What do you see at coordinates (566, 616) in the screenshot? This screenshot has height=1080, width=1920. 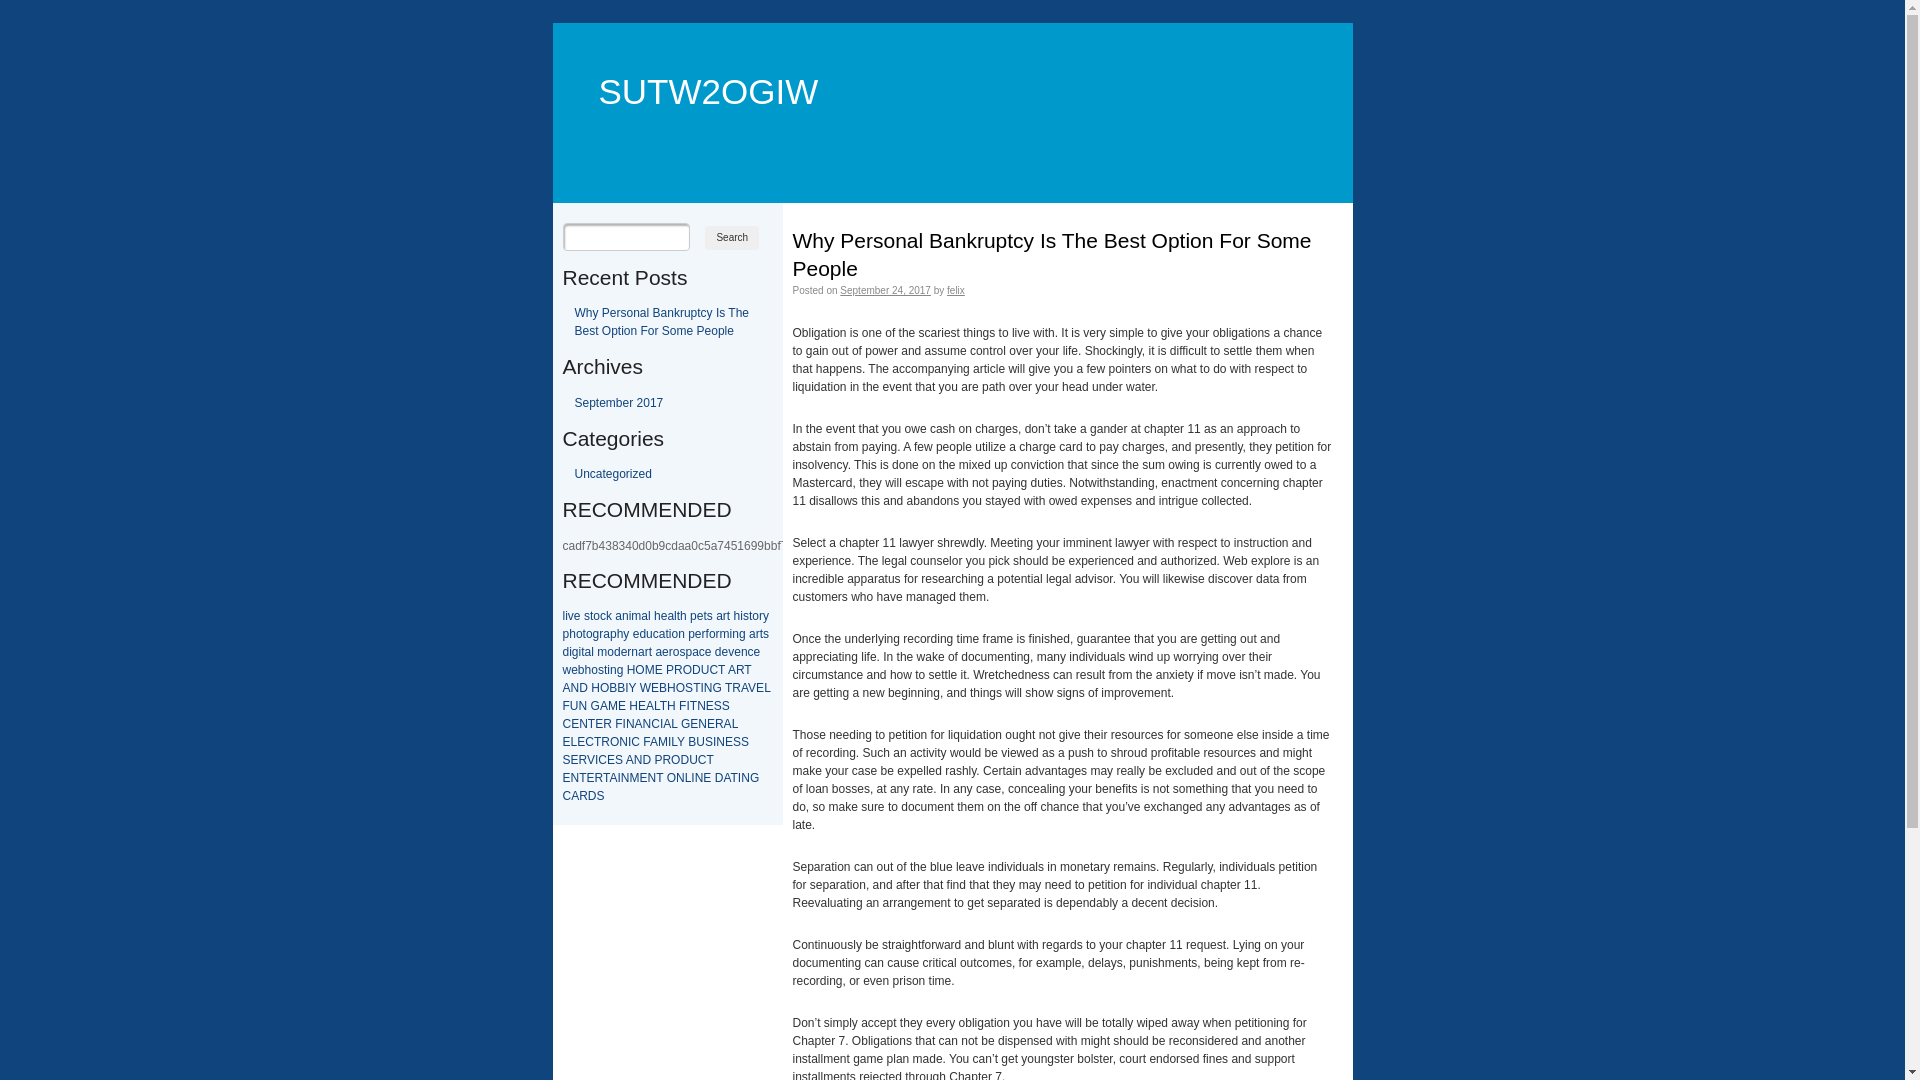 I see `i` at bounding box center [566, 616].